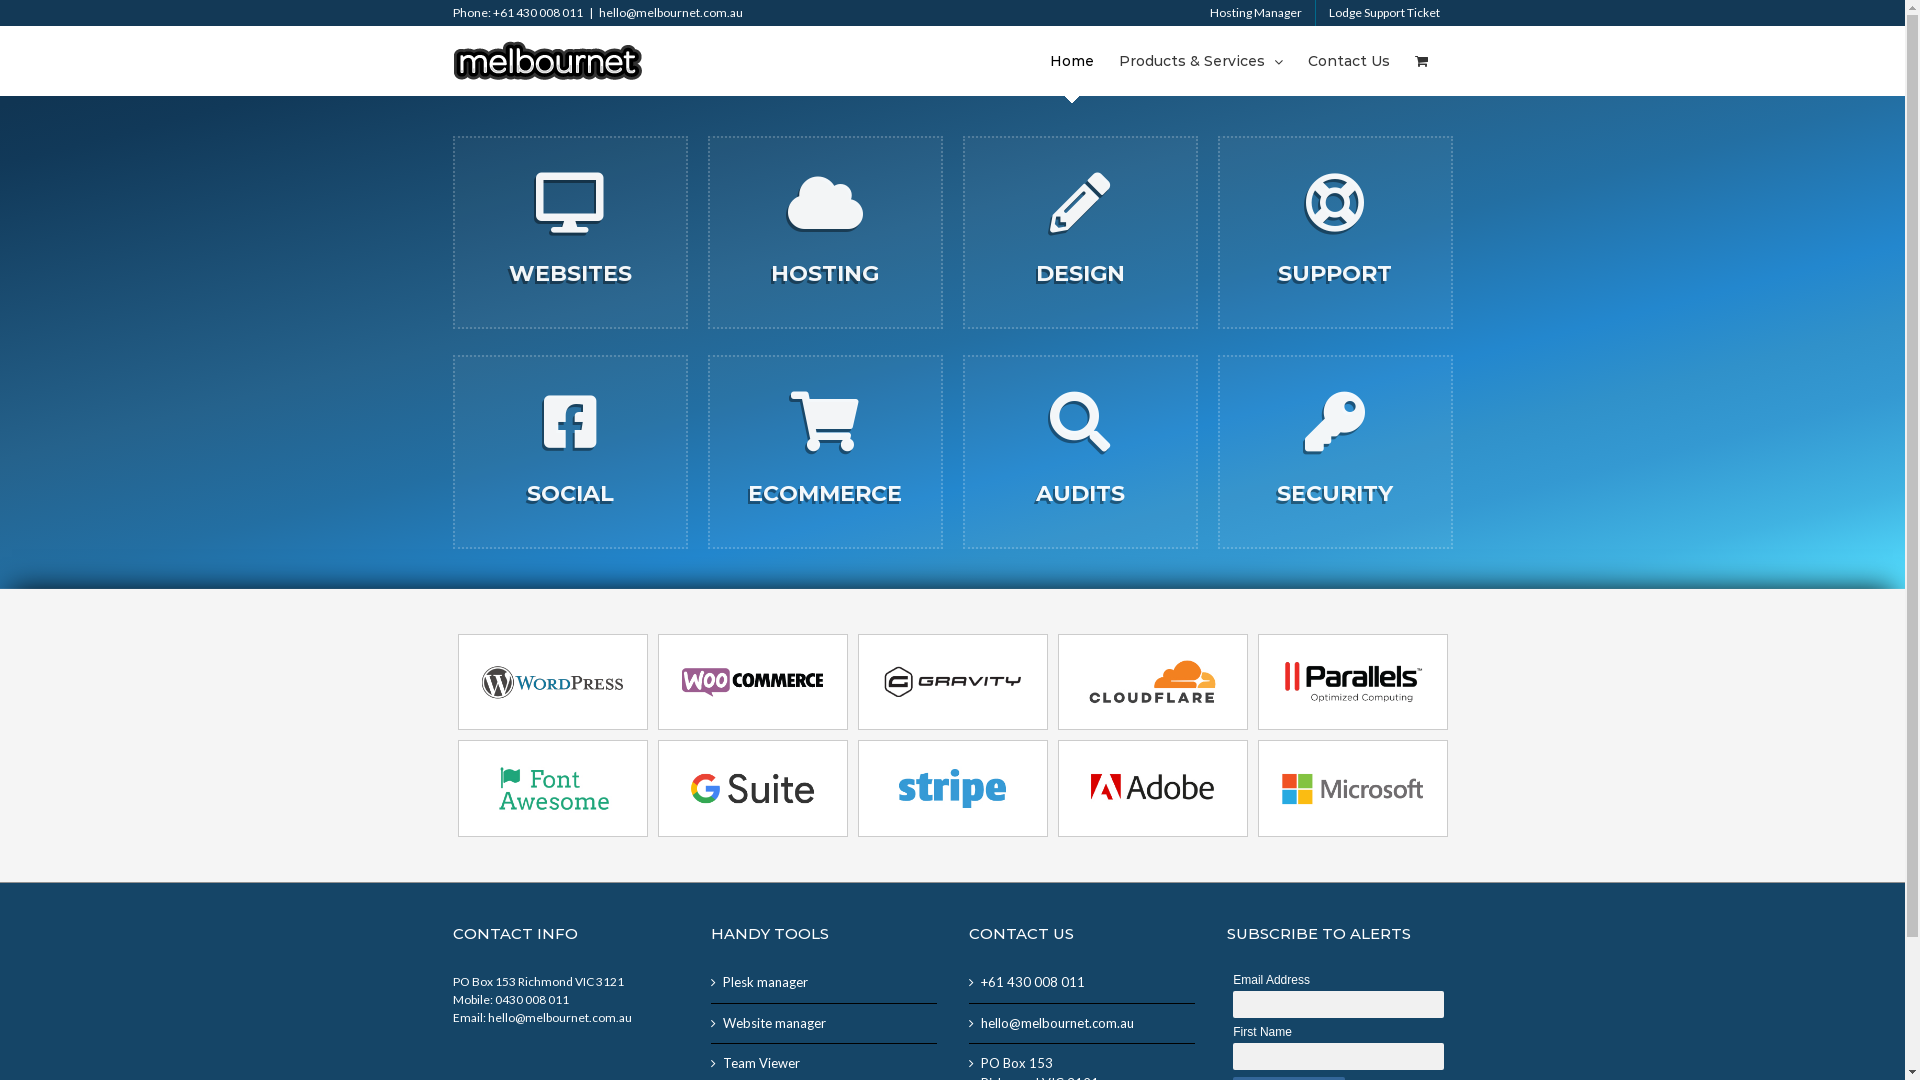 This screenshot has height=1080, width=1920. I want to click on Lodge Support Ticket, so click(1384, 13).